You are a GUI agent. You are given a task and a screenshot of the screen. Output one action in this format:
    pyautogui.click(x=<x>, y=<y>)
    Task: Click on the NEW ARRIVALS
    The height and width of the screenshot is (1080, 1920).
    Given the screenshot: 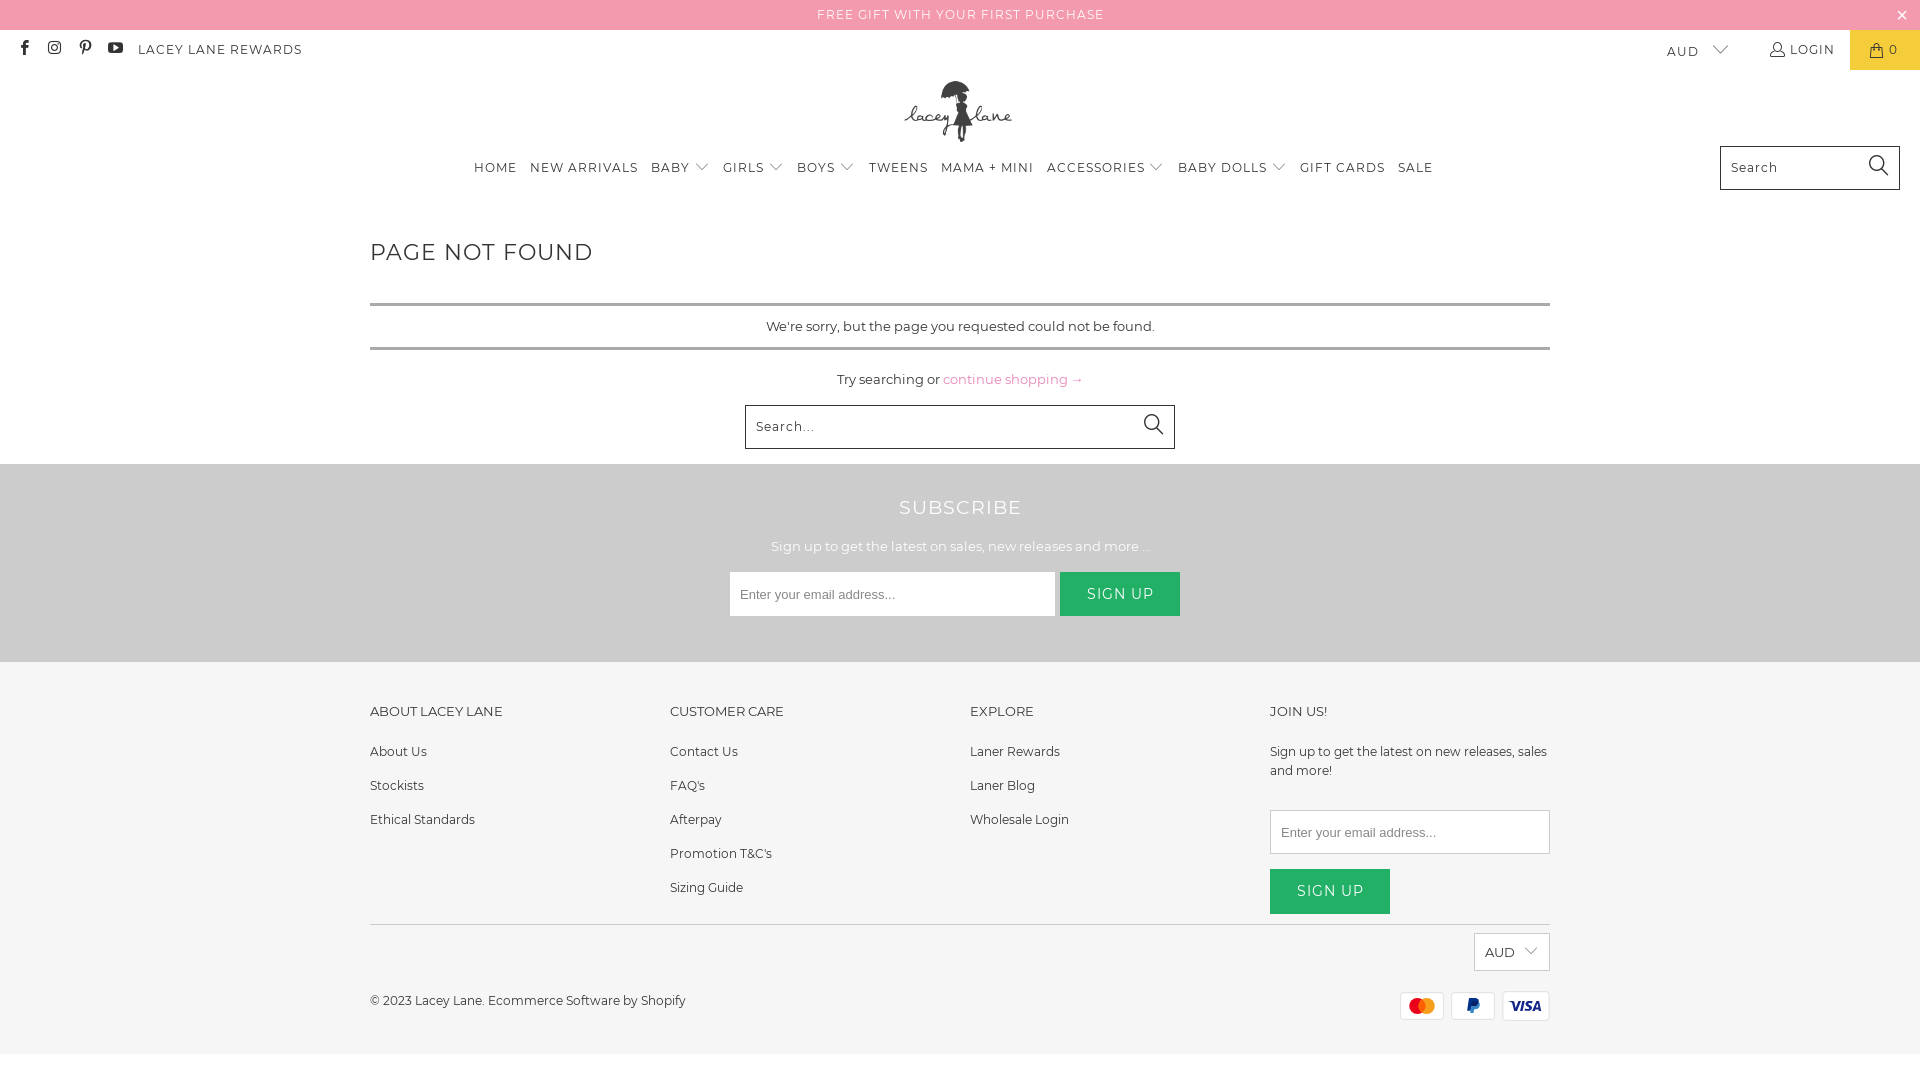 What is the action you would take?
    pyautogui.click(x=584, y=169)
    